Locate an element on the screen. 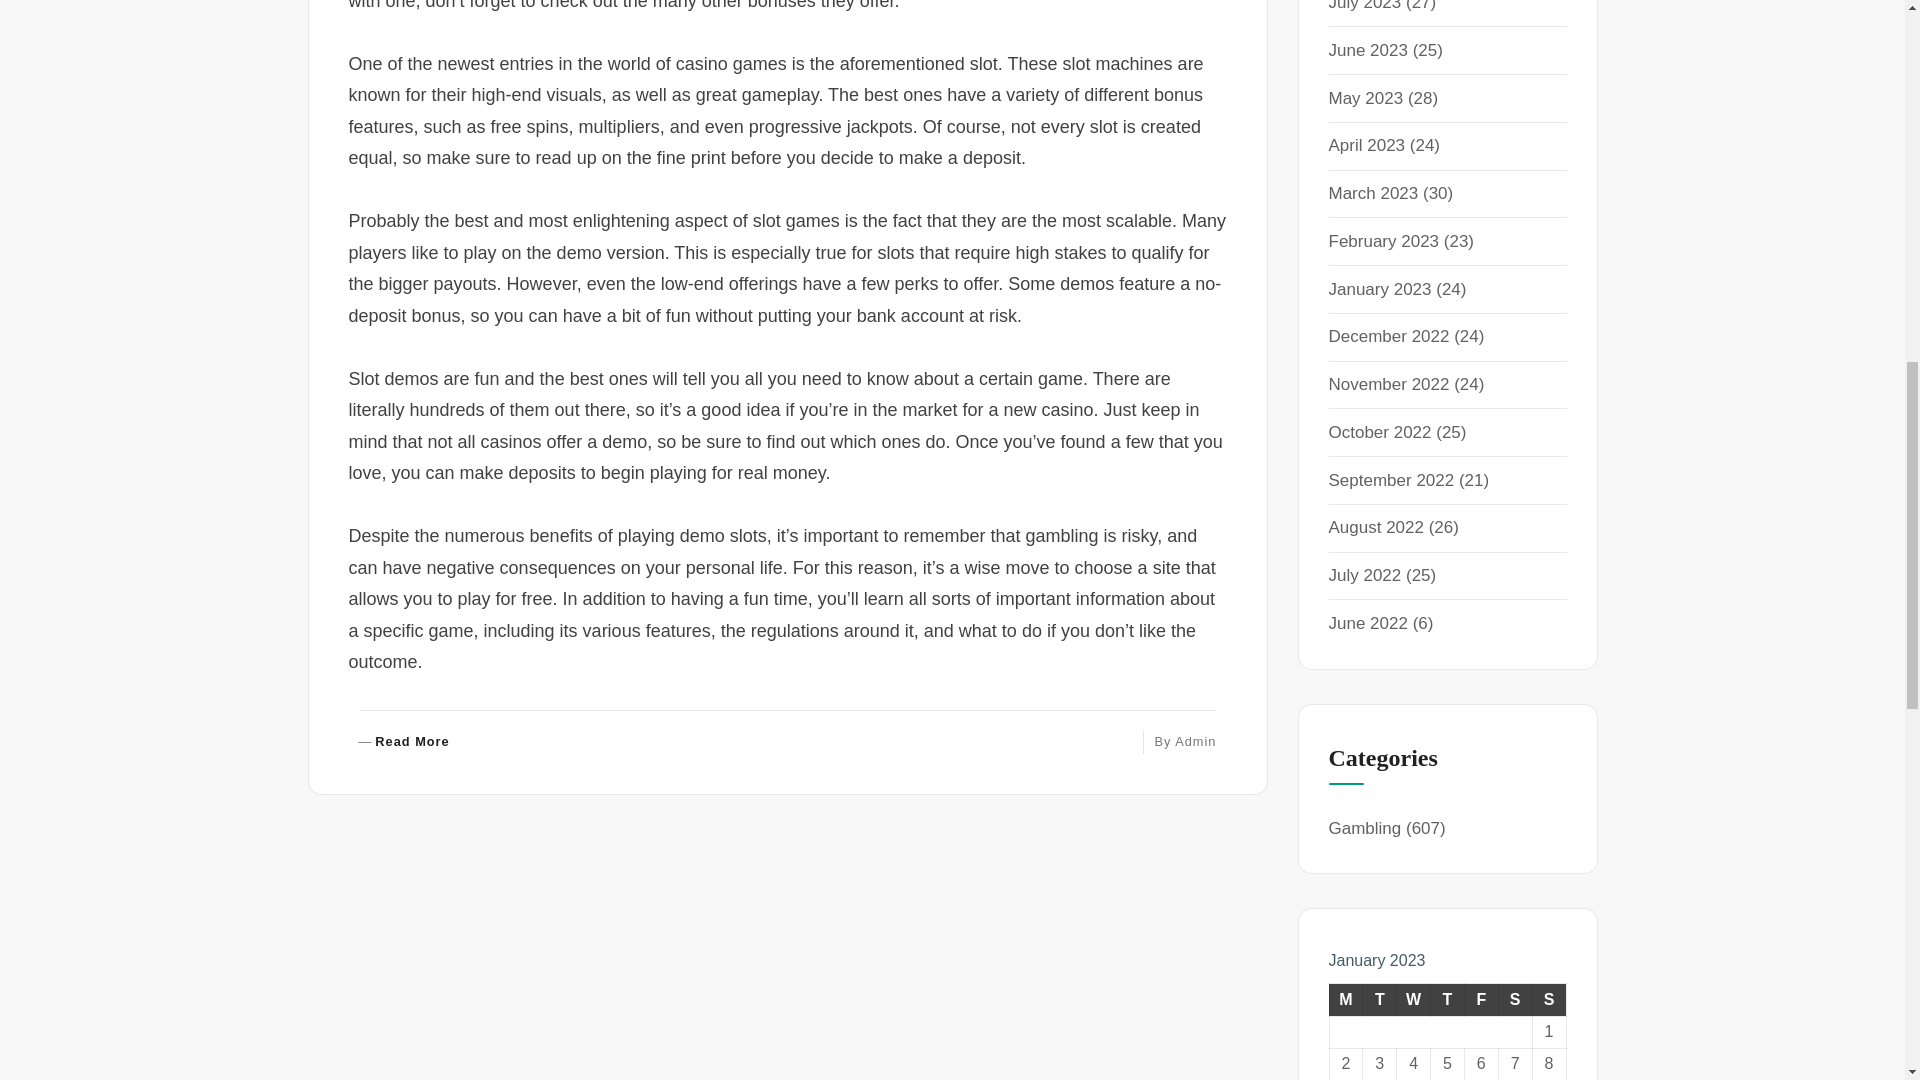 This screenshot has width=1920, height=1080. March 2023 is located at coordinates (1373, 193).